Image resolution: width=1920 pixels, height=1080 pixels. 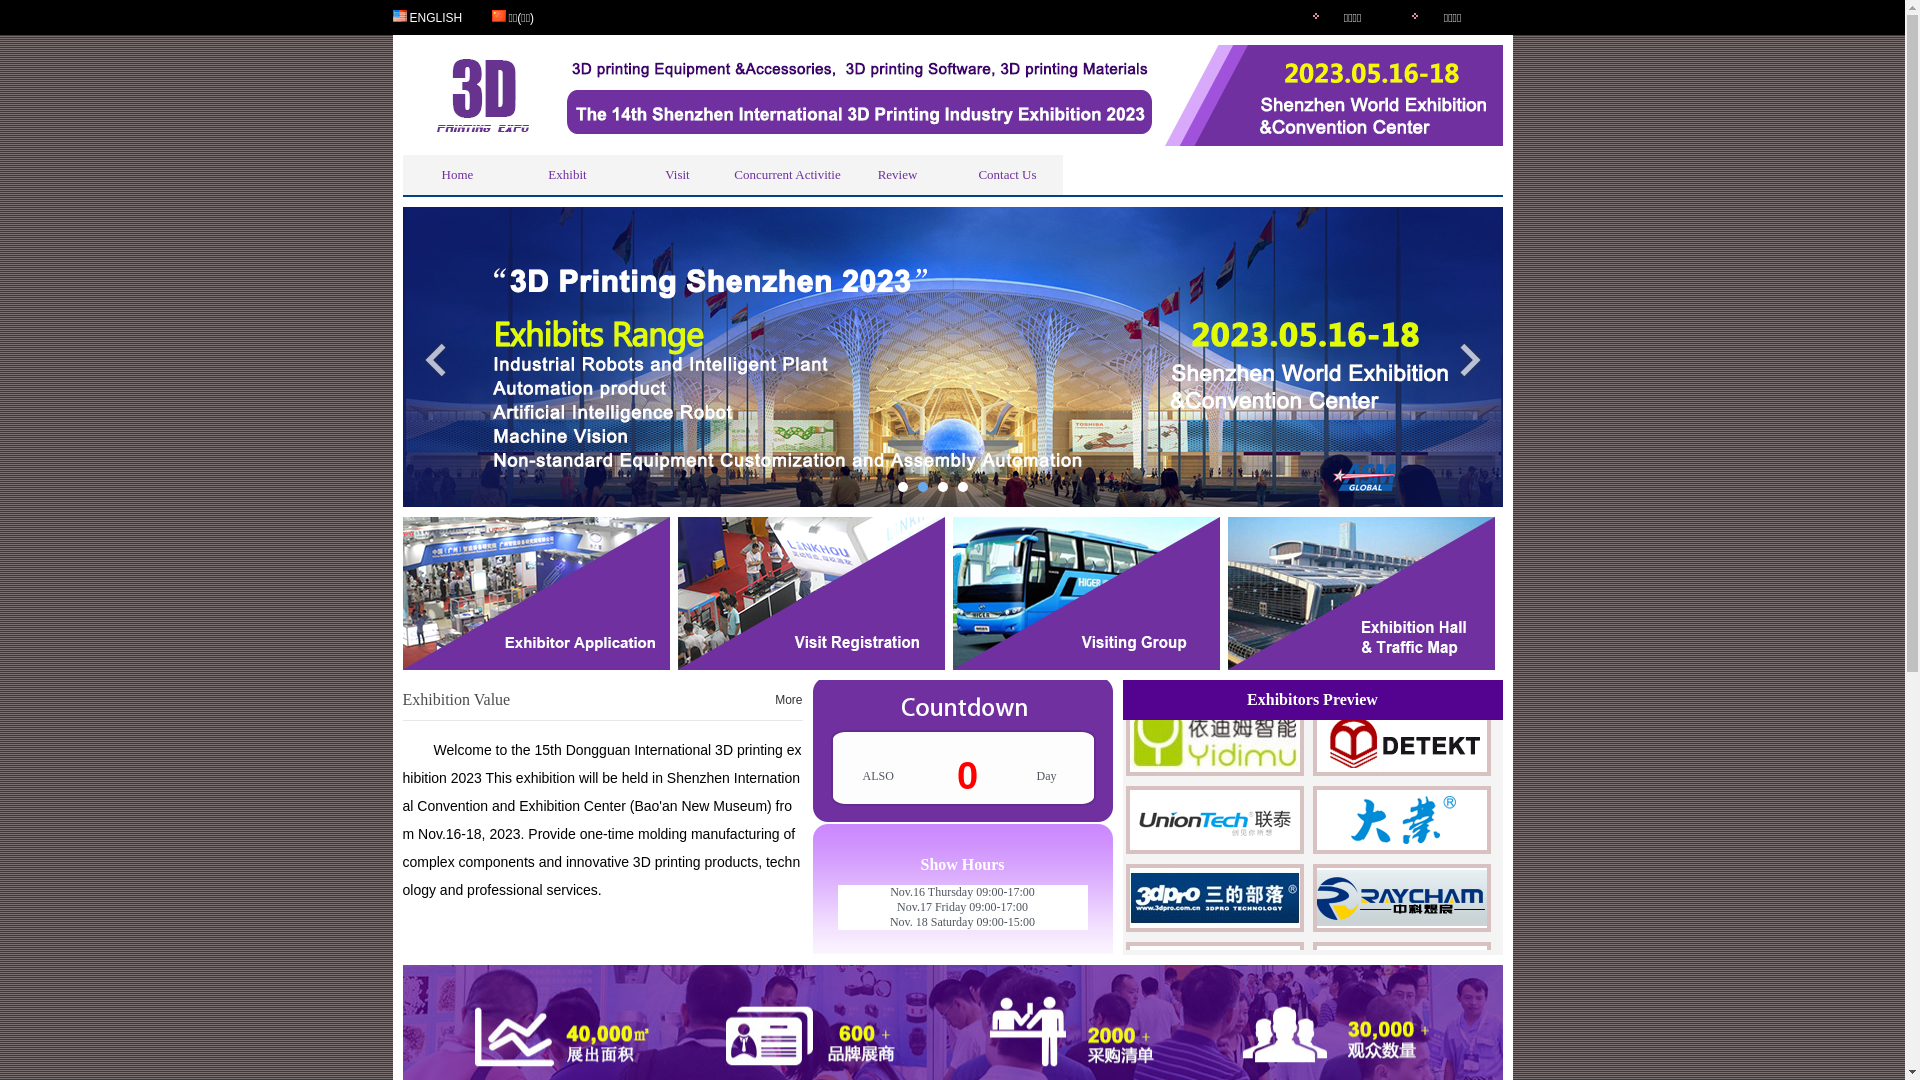 I want to click on Visit, so click(x=677, y=175).